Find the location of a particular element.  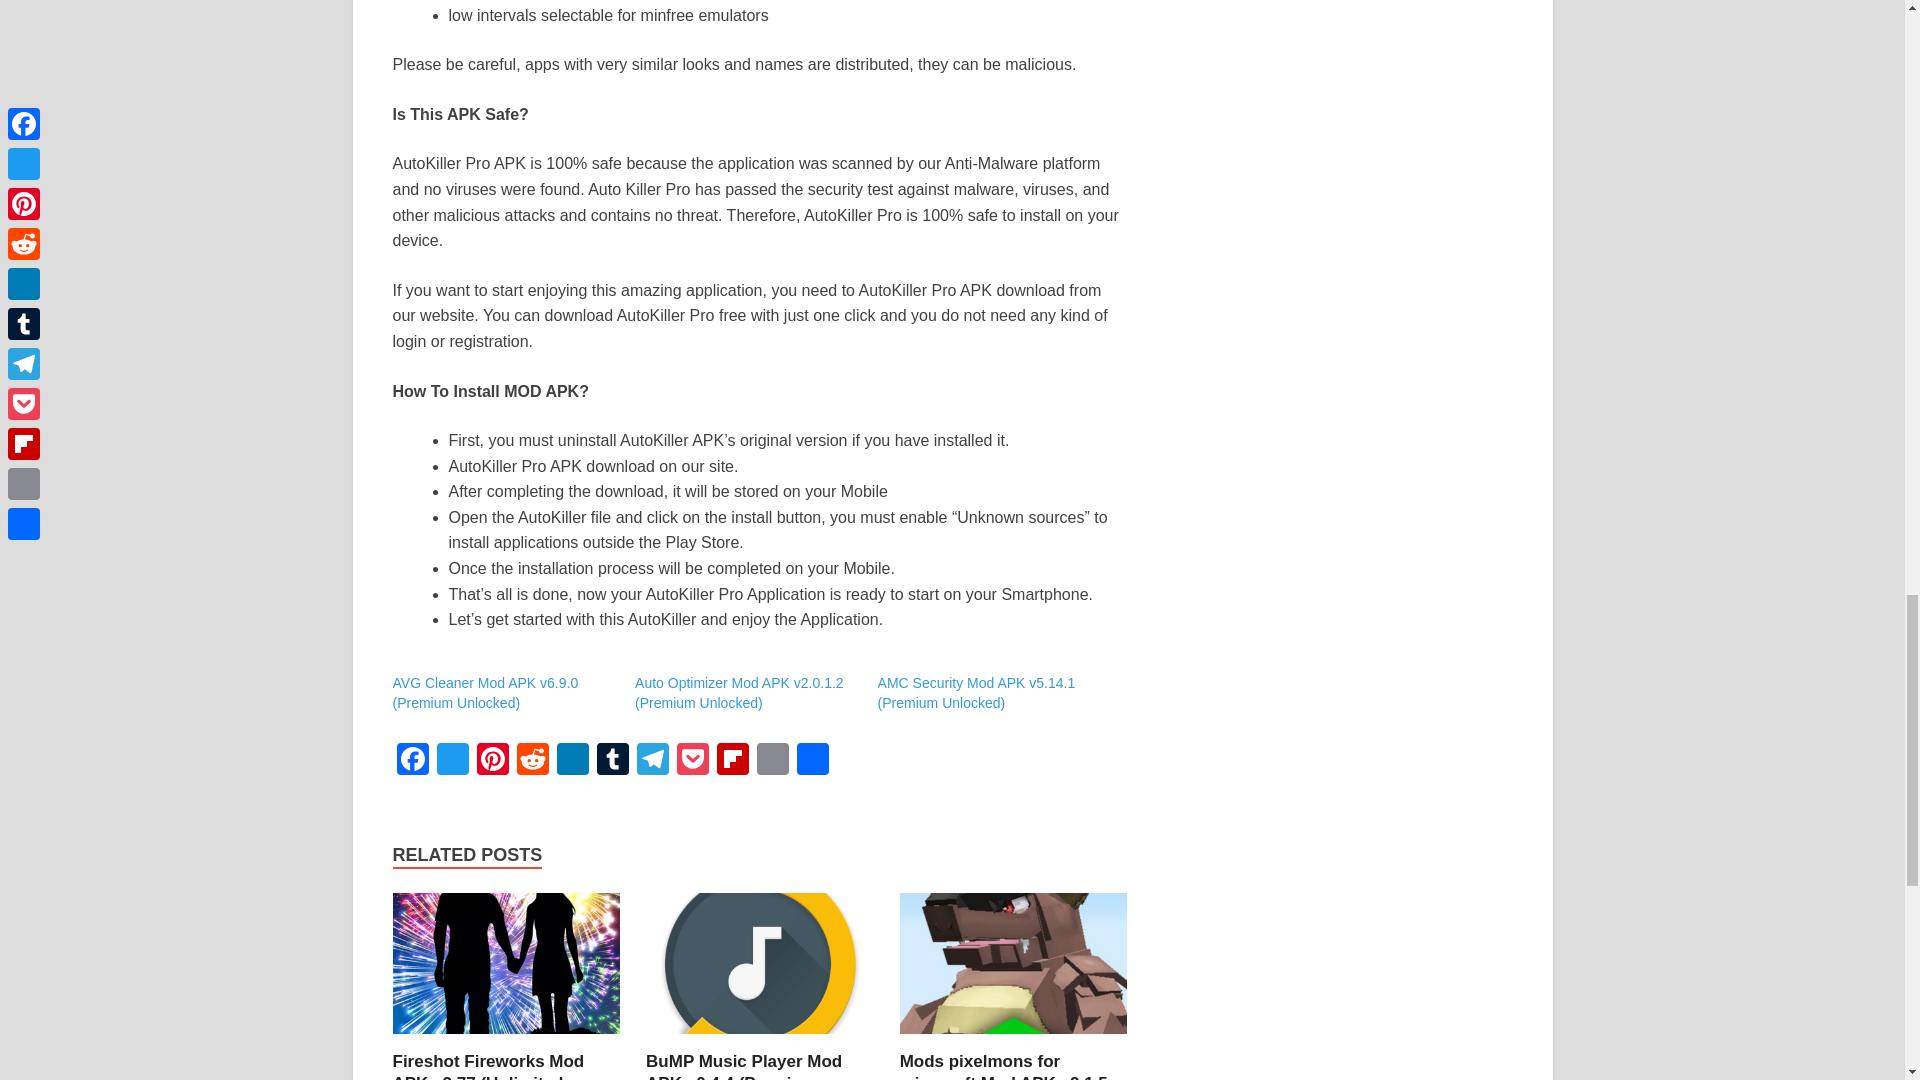

Twitter is located at coordinates (452, 761).